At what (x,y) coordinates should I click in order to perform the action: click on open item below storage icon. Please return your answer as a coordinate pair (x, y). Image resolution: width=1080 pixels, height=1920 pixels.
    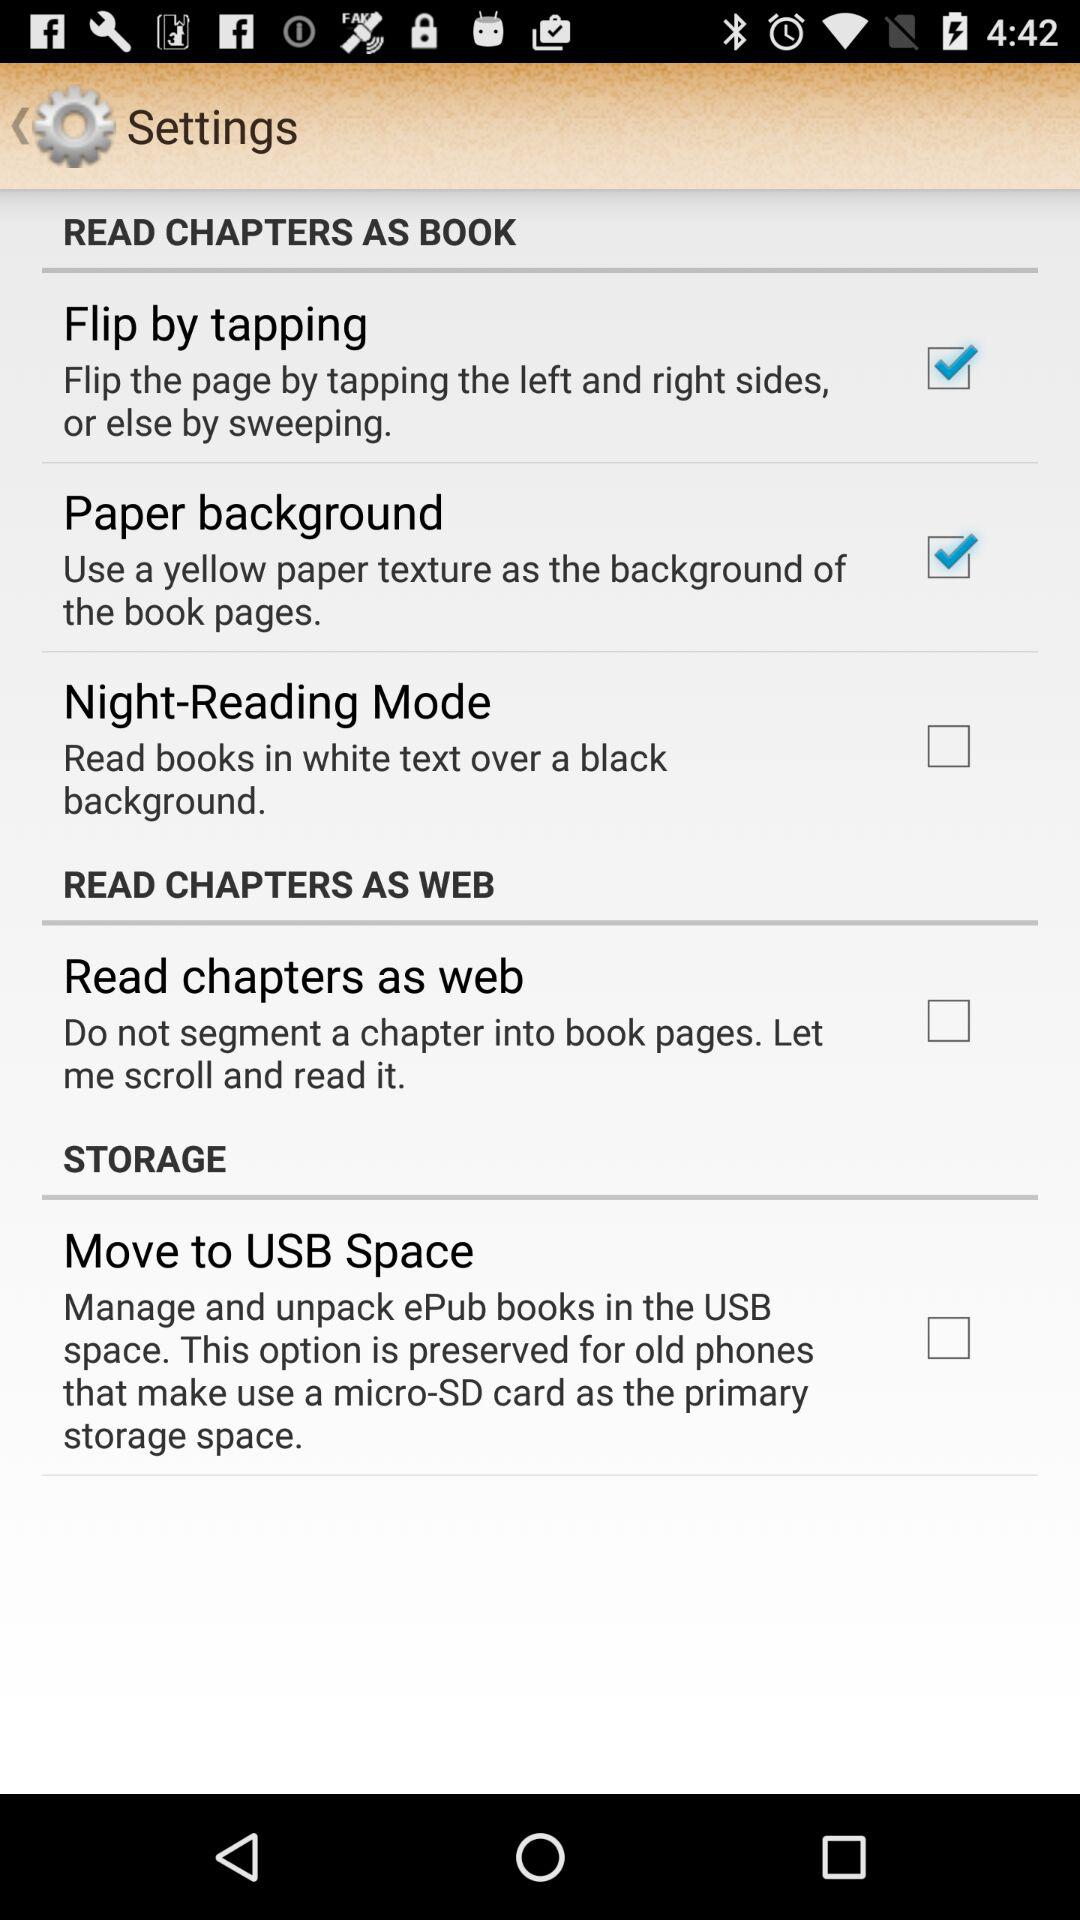
    Looking at the image, I should click on (268, 1249).